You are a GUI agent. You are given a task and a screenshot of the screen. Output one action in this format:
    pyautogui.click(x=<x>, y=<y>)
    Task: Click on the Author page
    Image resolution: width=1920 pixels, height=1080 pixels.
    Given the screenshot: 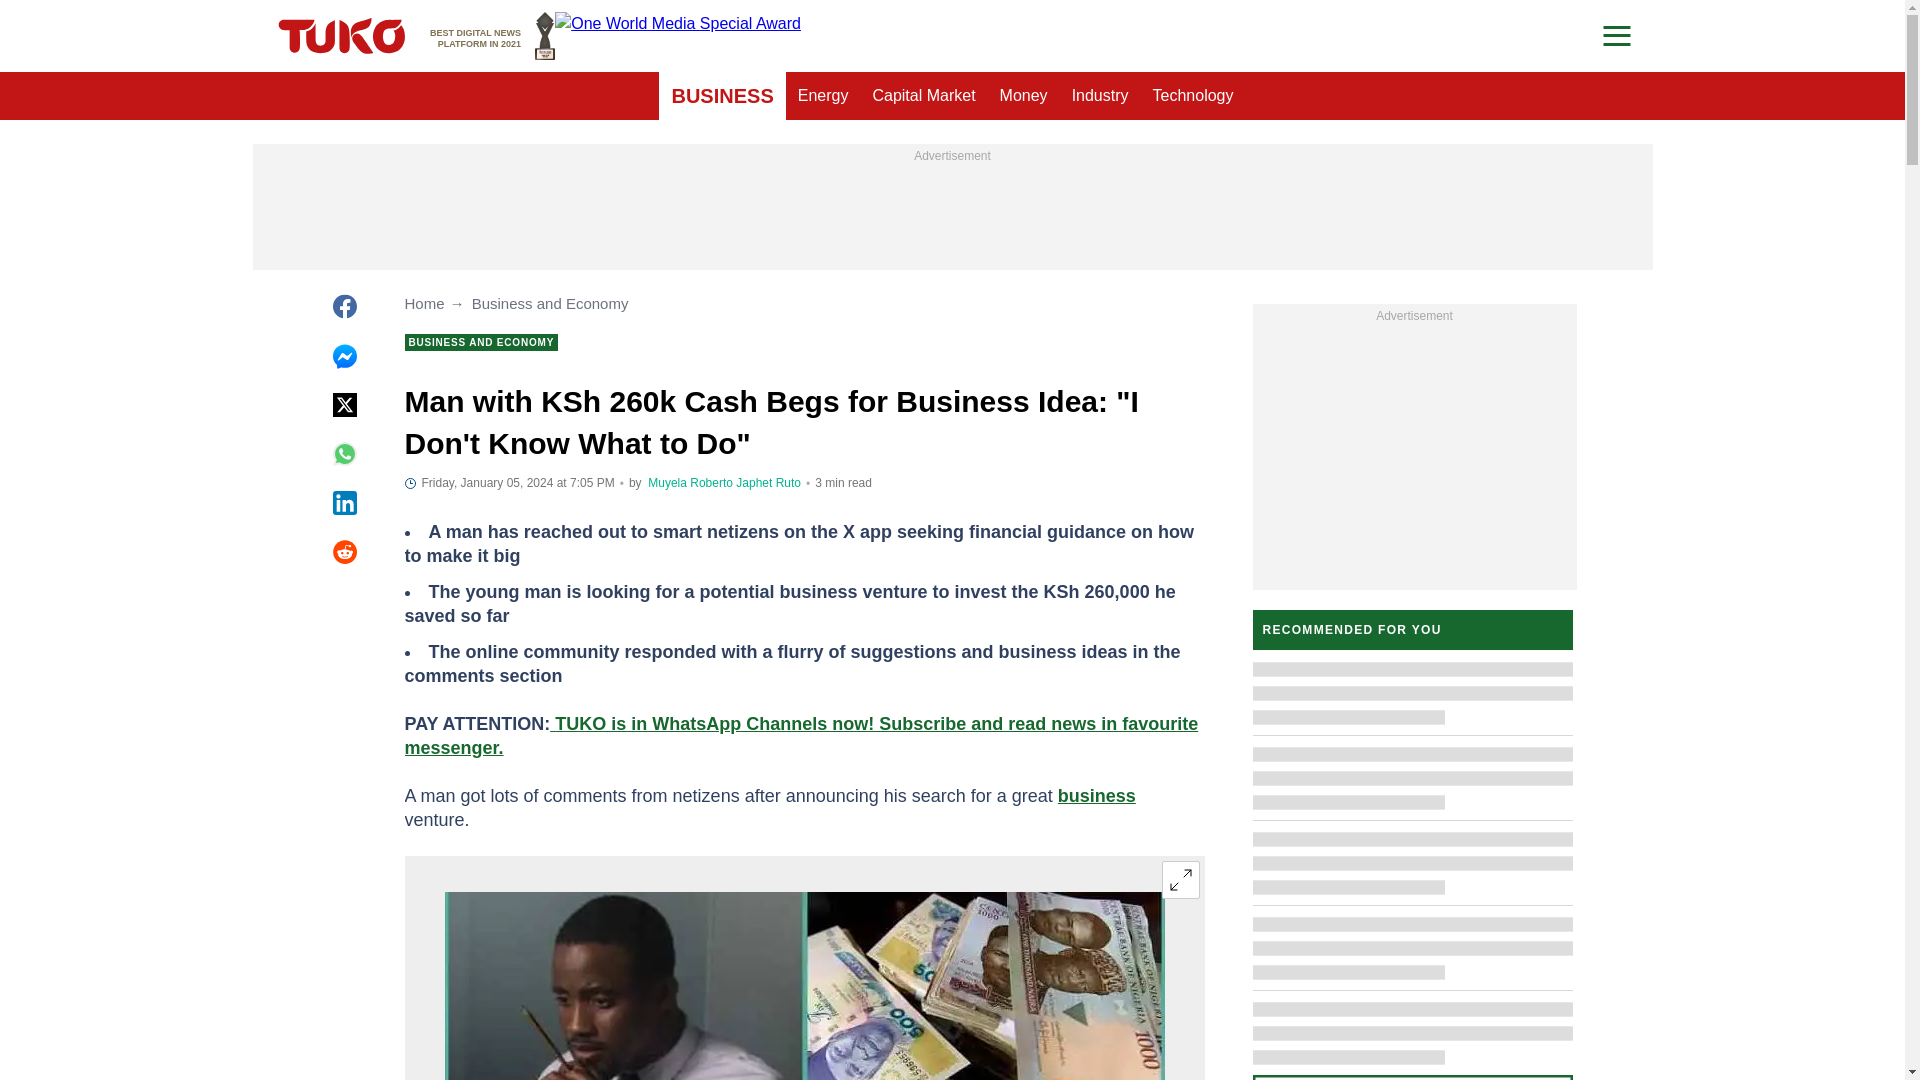 What is the action you would take?
    pyautogui.click(x=690, y=483)
    